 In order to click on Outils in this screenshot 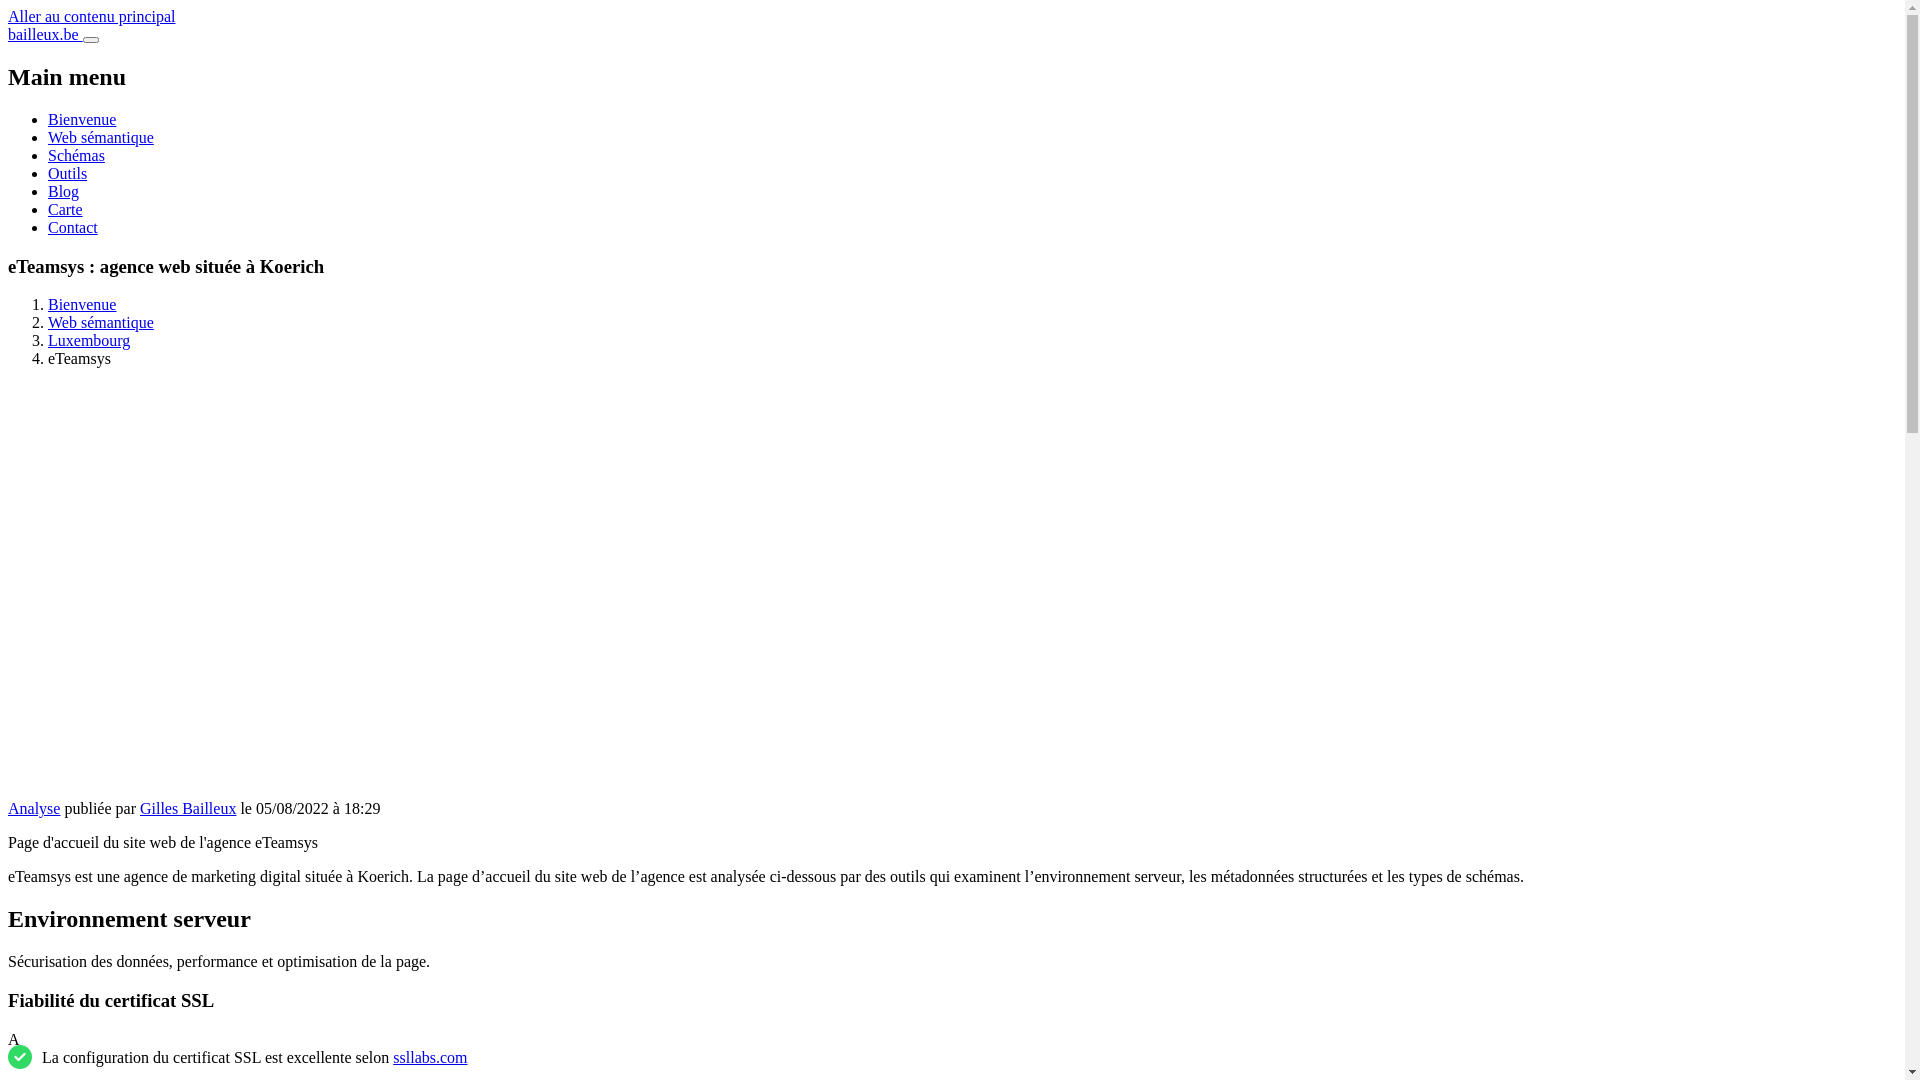, I will do `click(68, 174)`.